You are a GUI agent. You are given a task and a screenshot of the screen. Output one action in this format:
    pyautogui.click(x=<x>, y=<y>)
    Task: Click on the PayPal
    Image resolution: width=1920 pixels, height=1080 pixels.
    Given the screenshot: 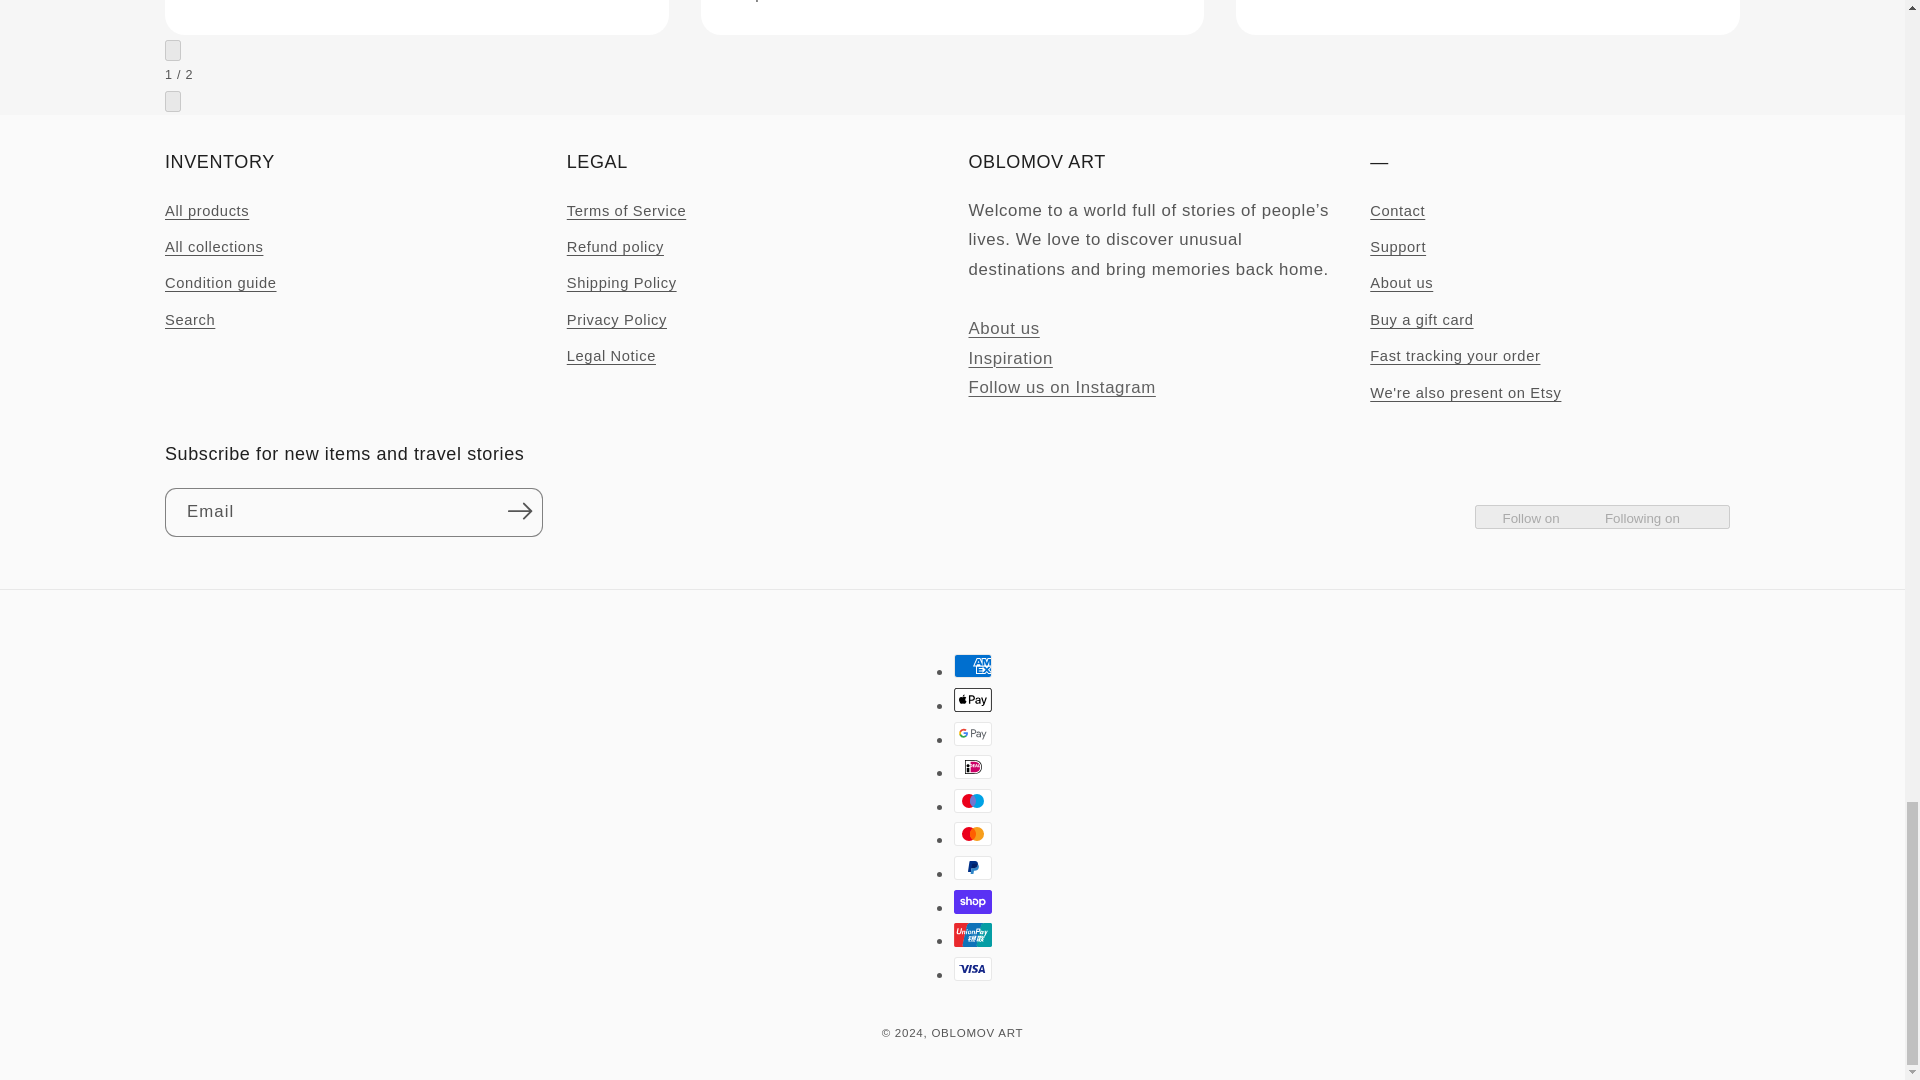 What is the action you would take?
    pyautogui.click(x=973, y=868)
    